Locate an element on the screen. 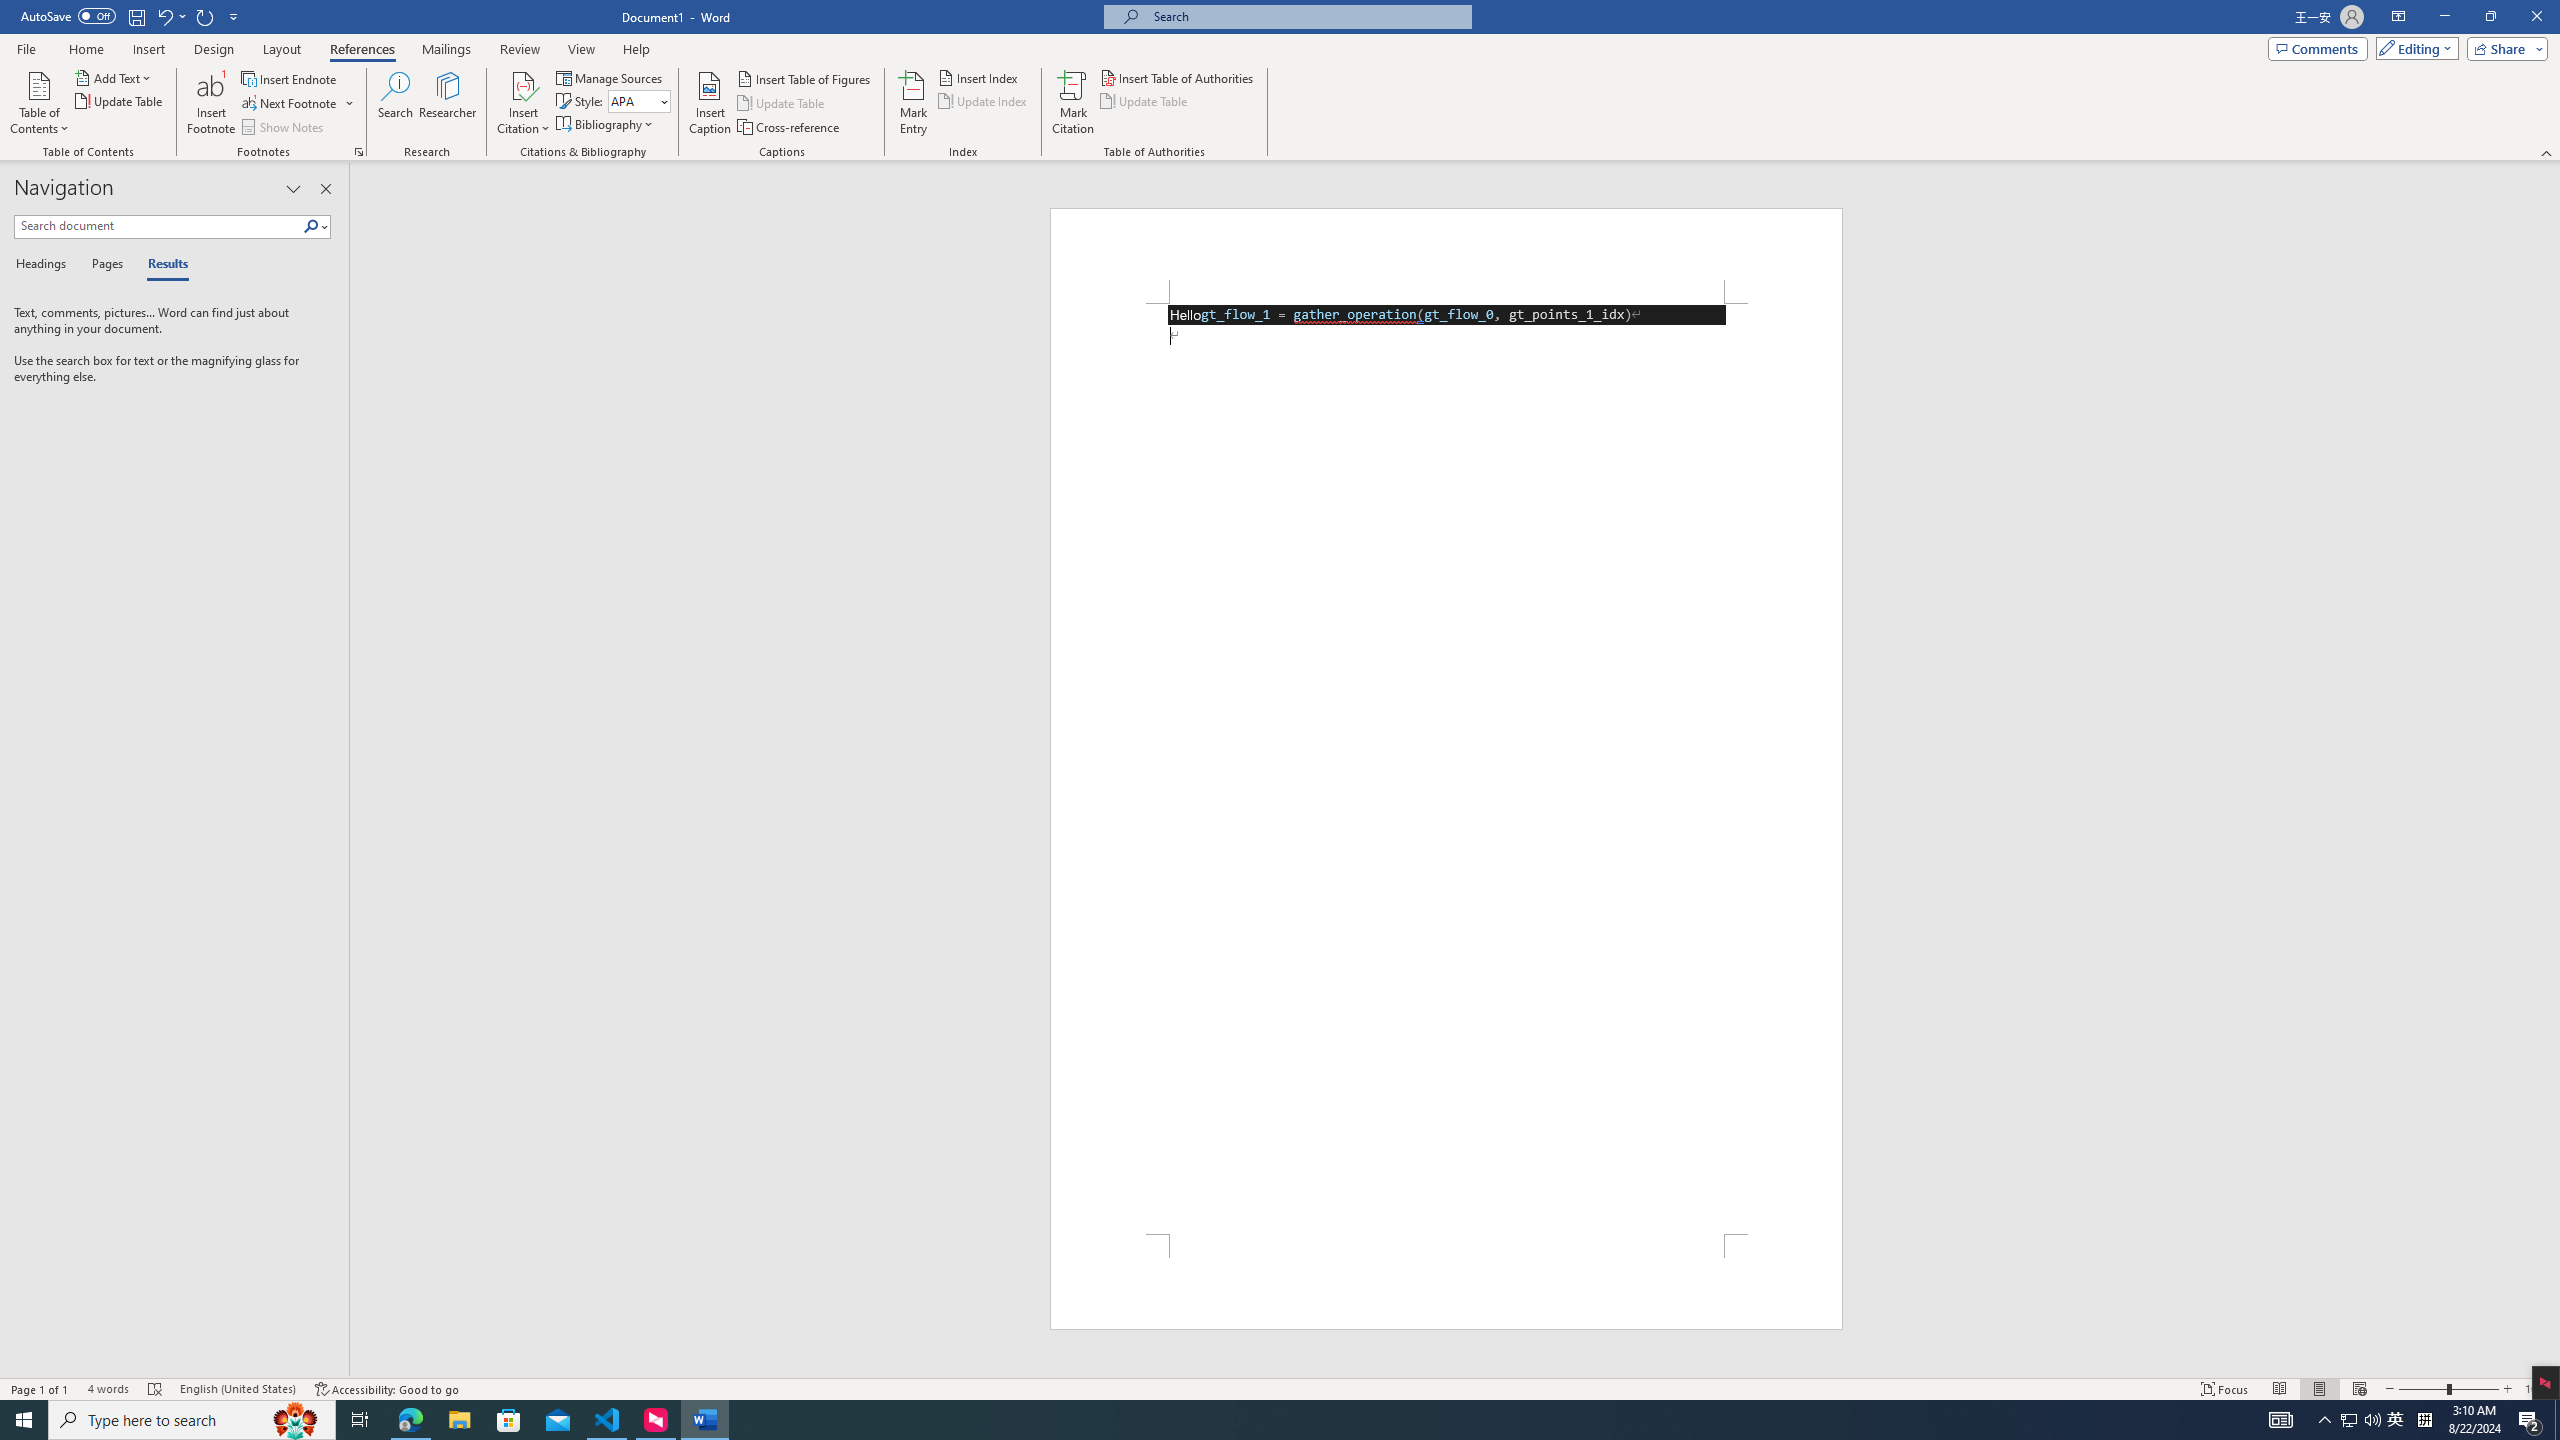 This screenshot has width=2560, height=1440. Task Pane Options is located at coordinates (294, 189).